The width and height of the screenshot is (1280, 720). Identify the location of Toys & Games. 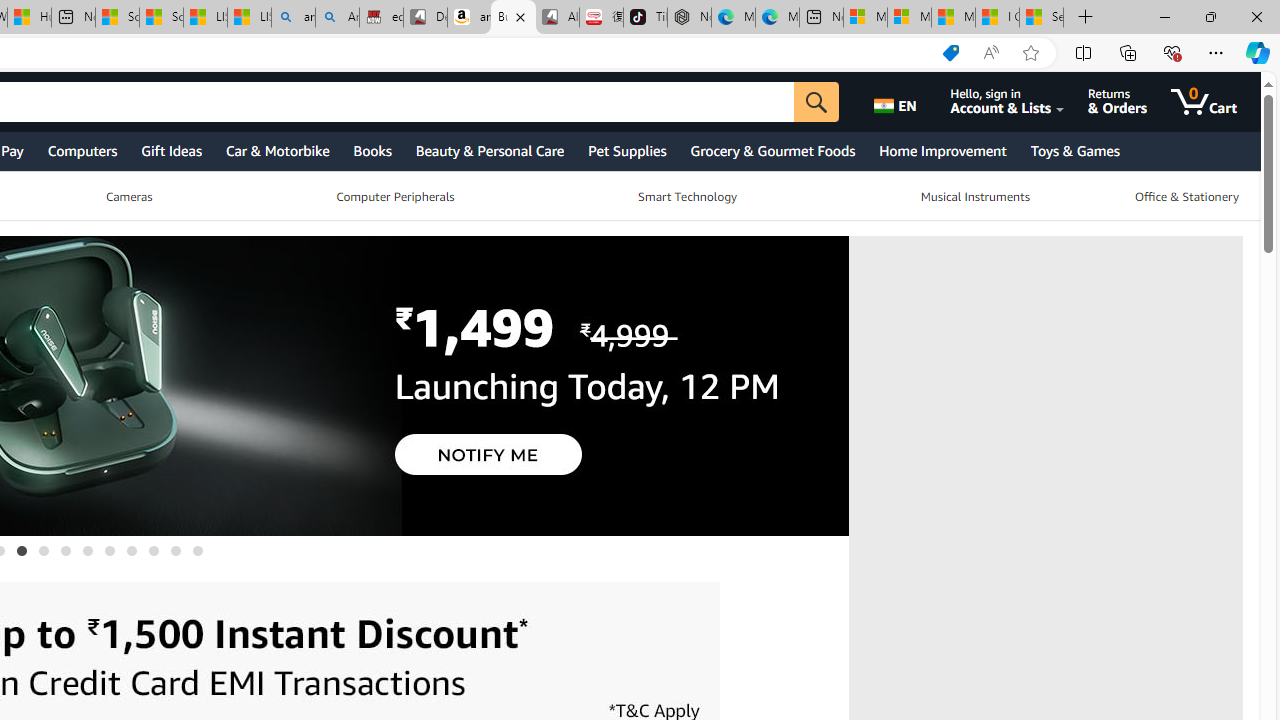
(1074, 150).